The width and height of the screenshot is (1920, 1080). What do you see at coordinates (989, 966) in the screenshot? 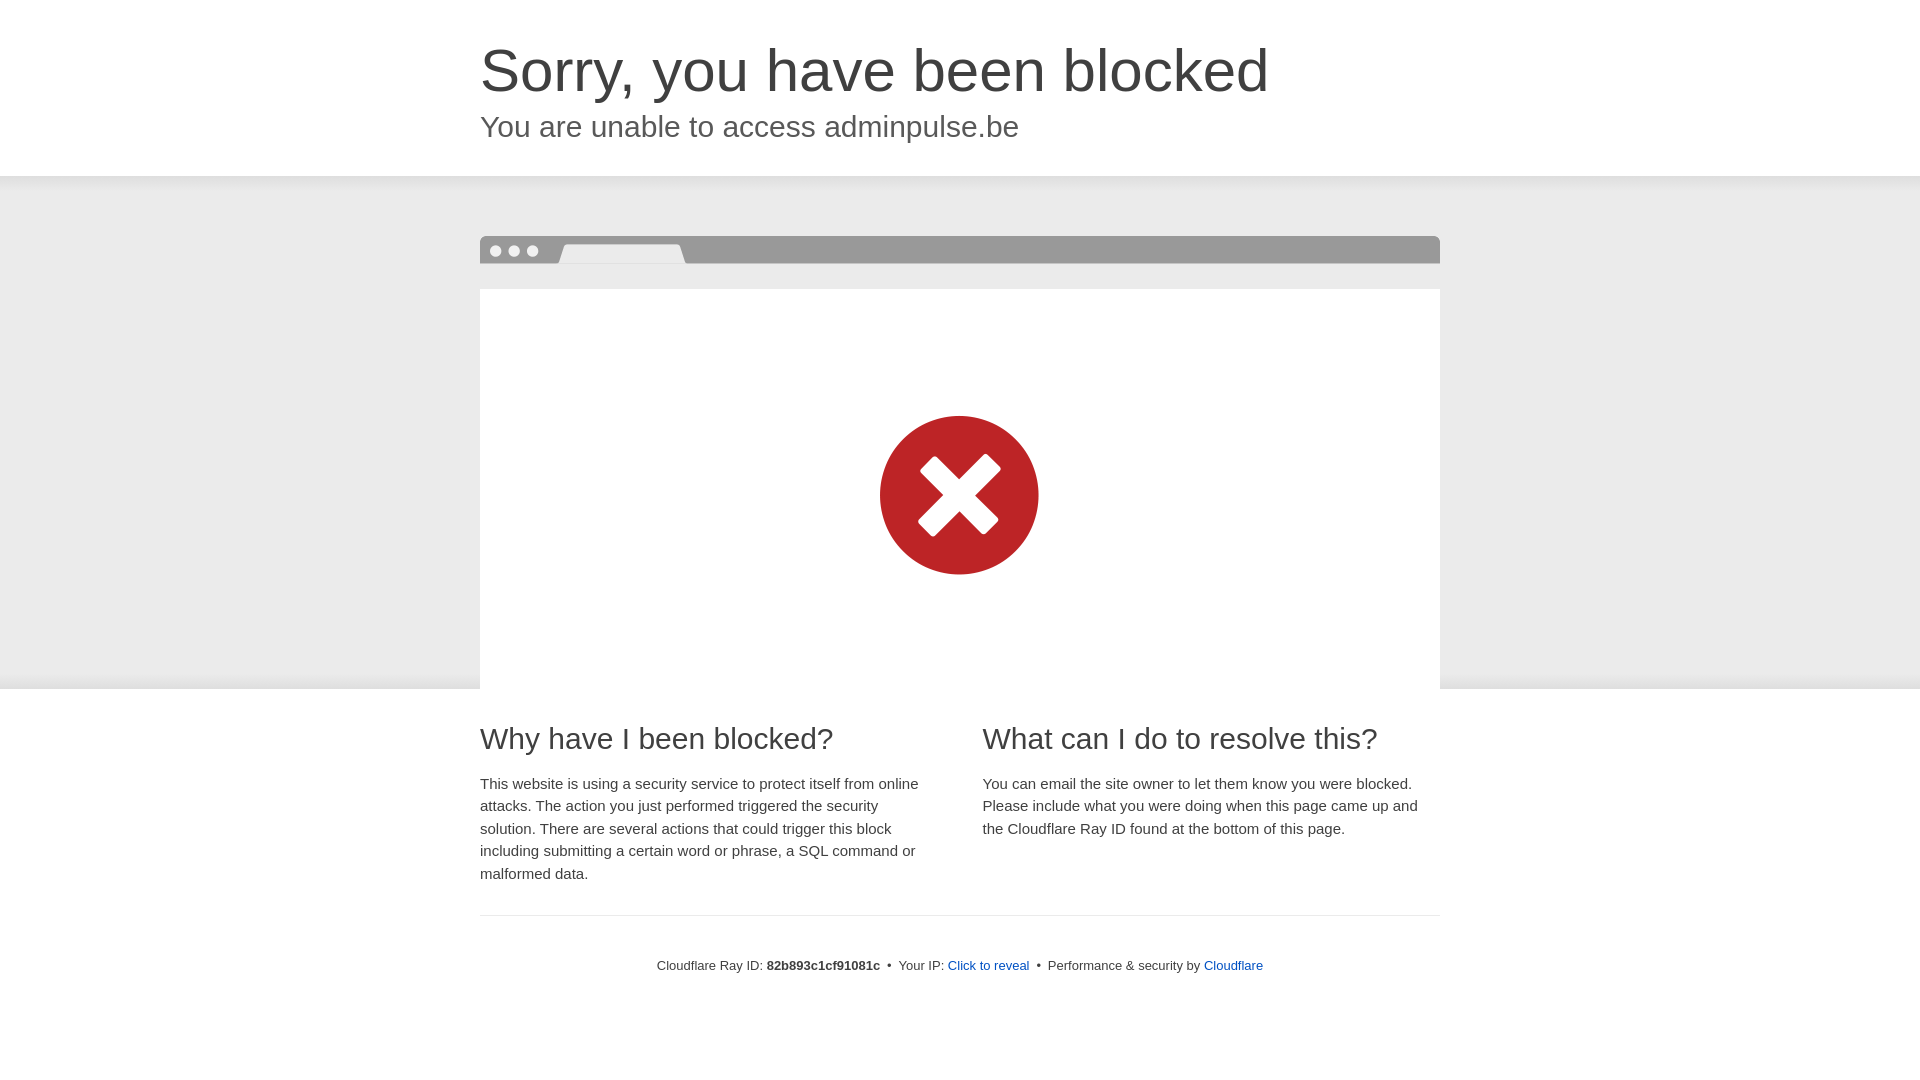
I see `Click to reveal` at bounding box center [989, 966].